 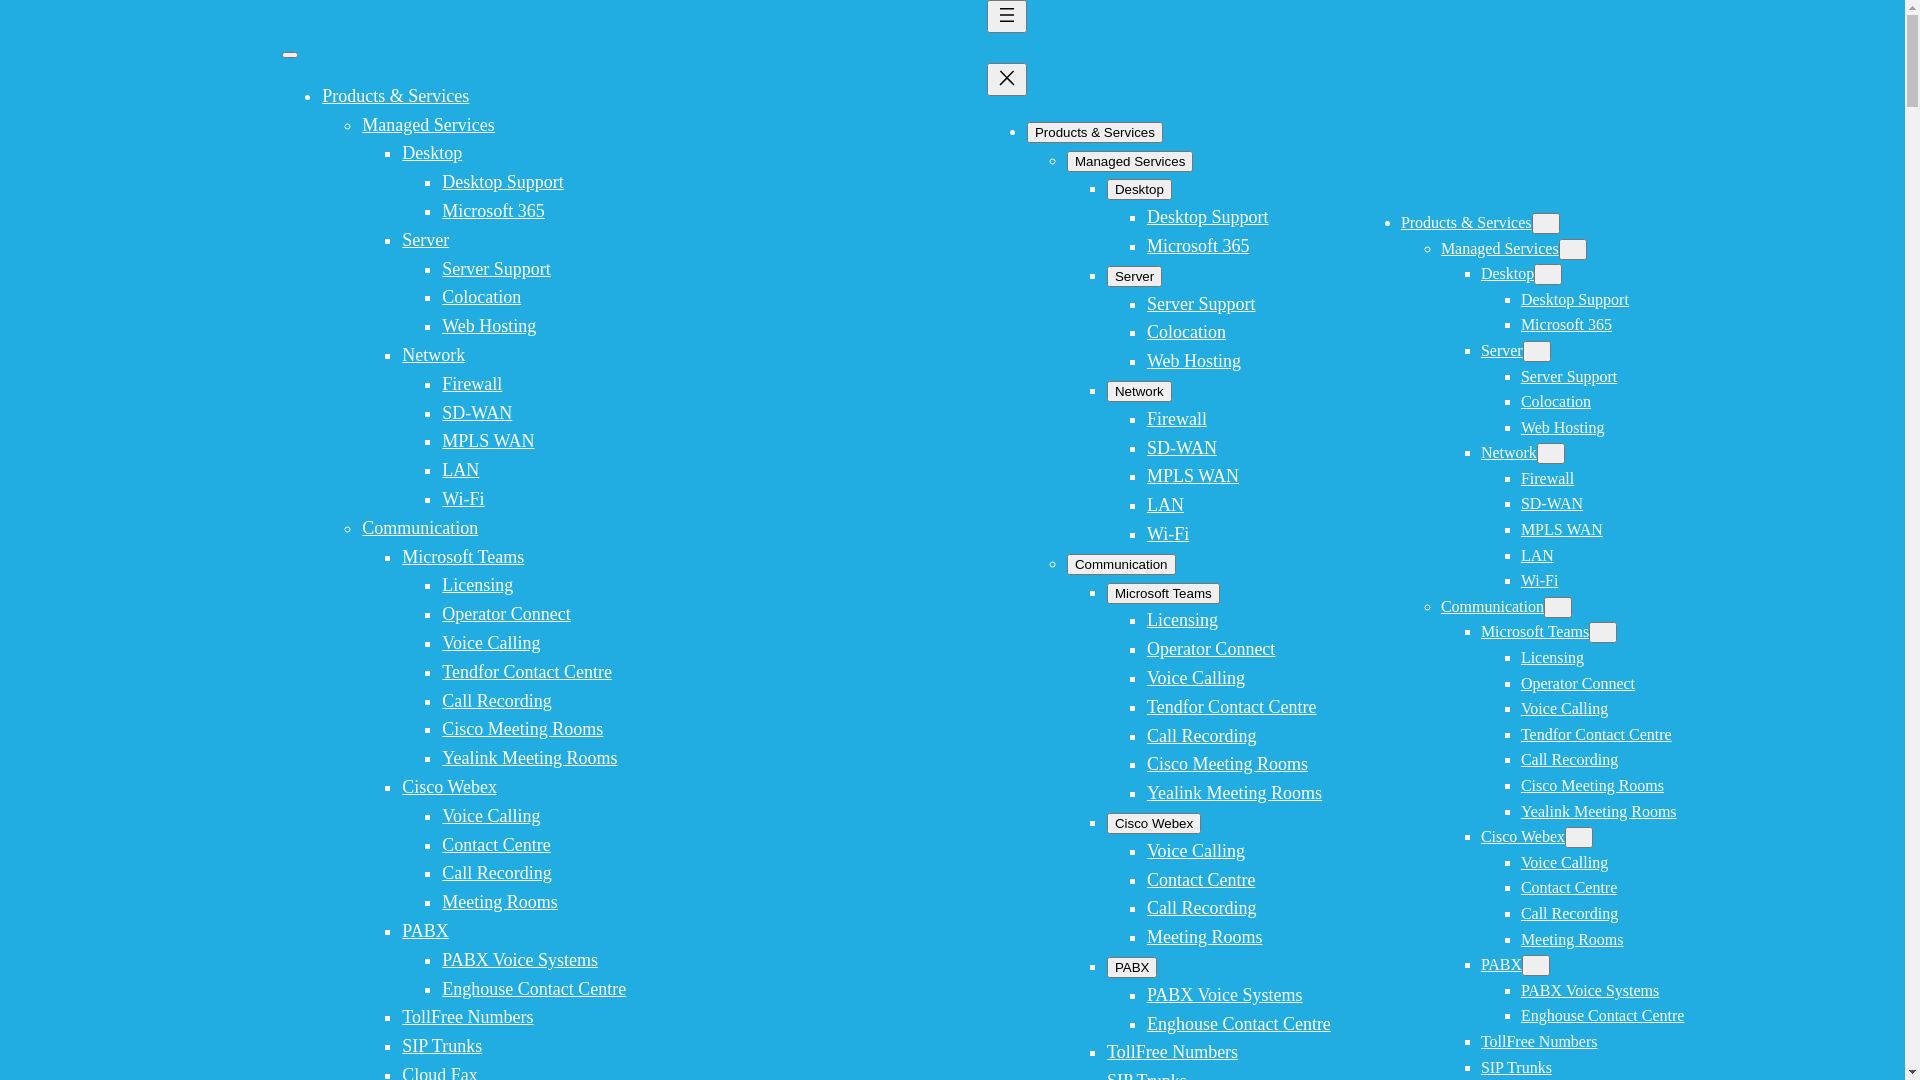 I want to click on Voice Calling, so click(x=491, y=643).